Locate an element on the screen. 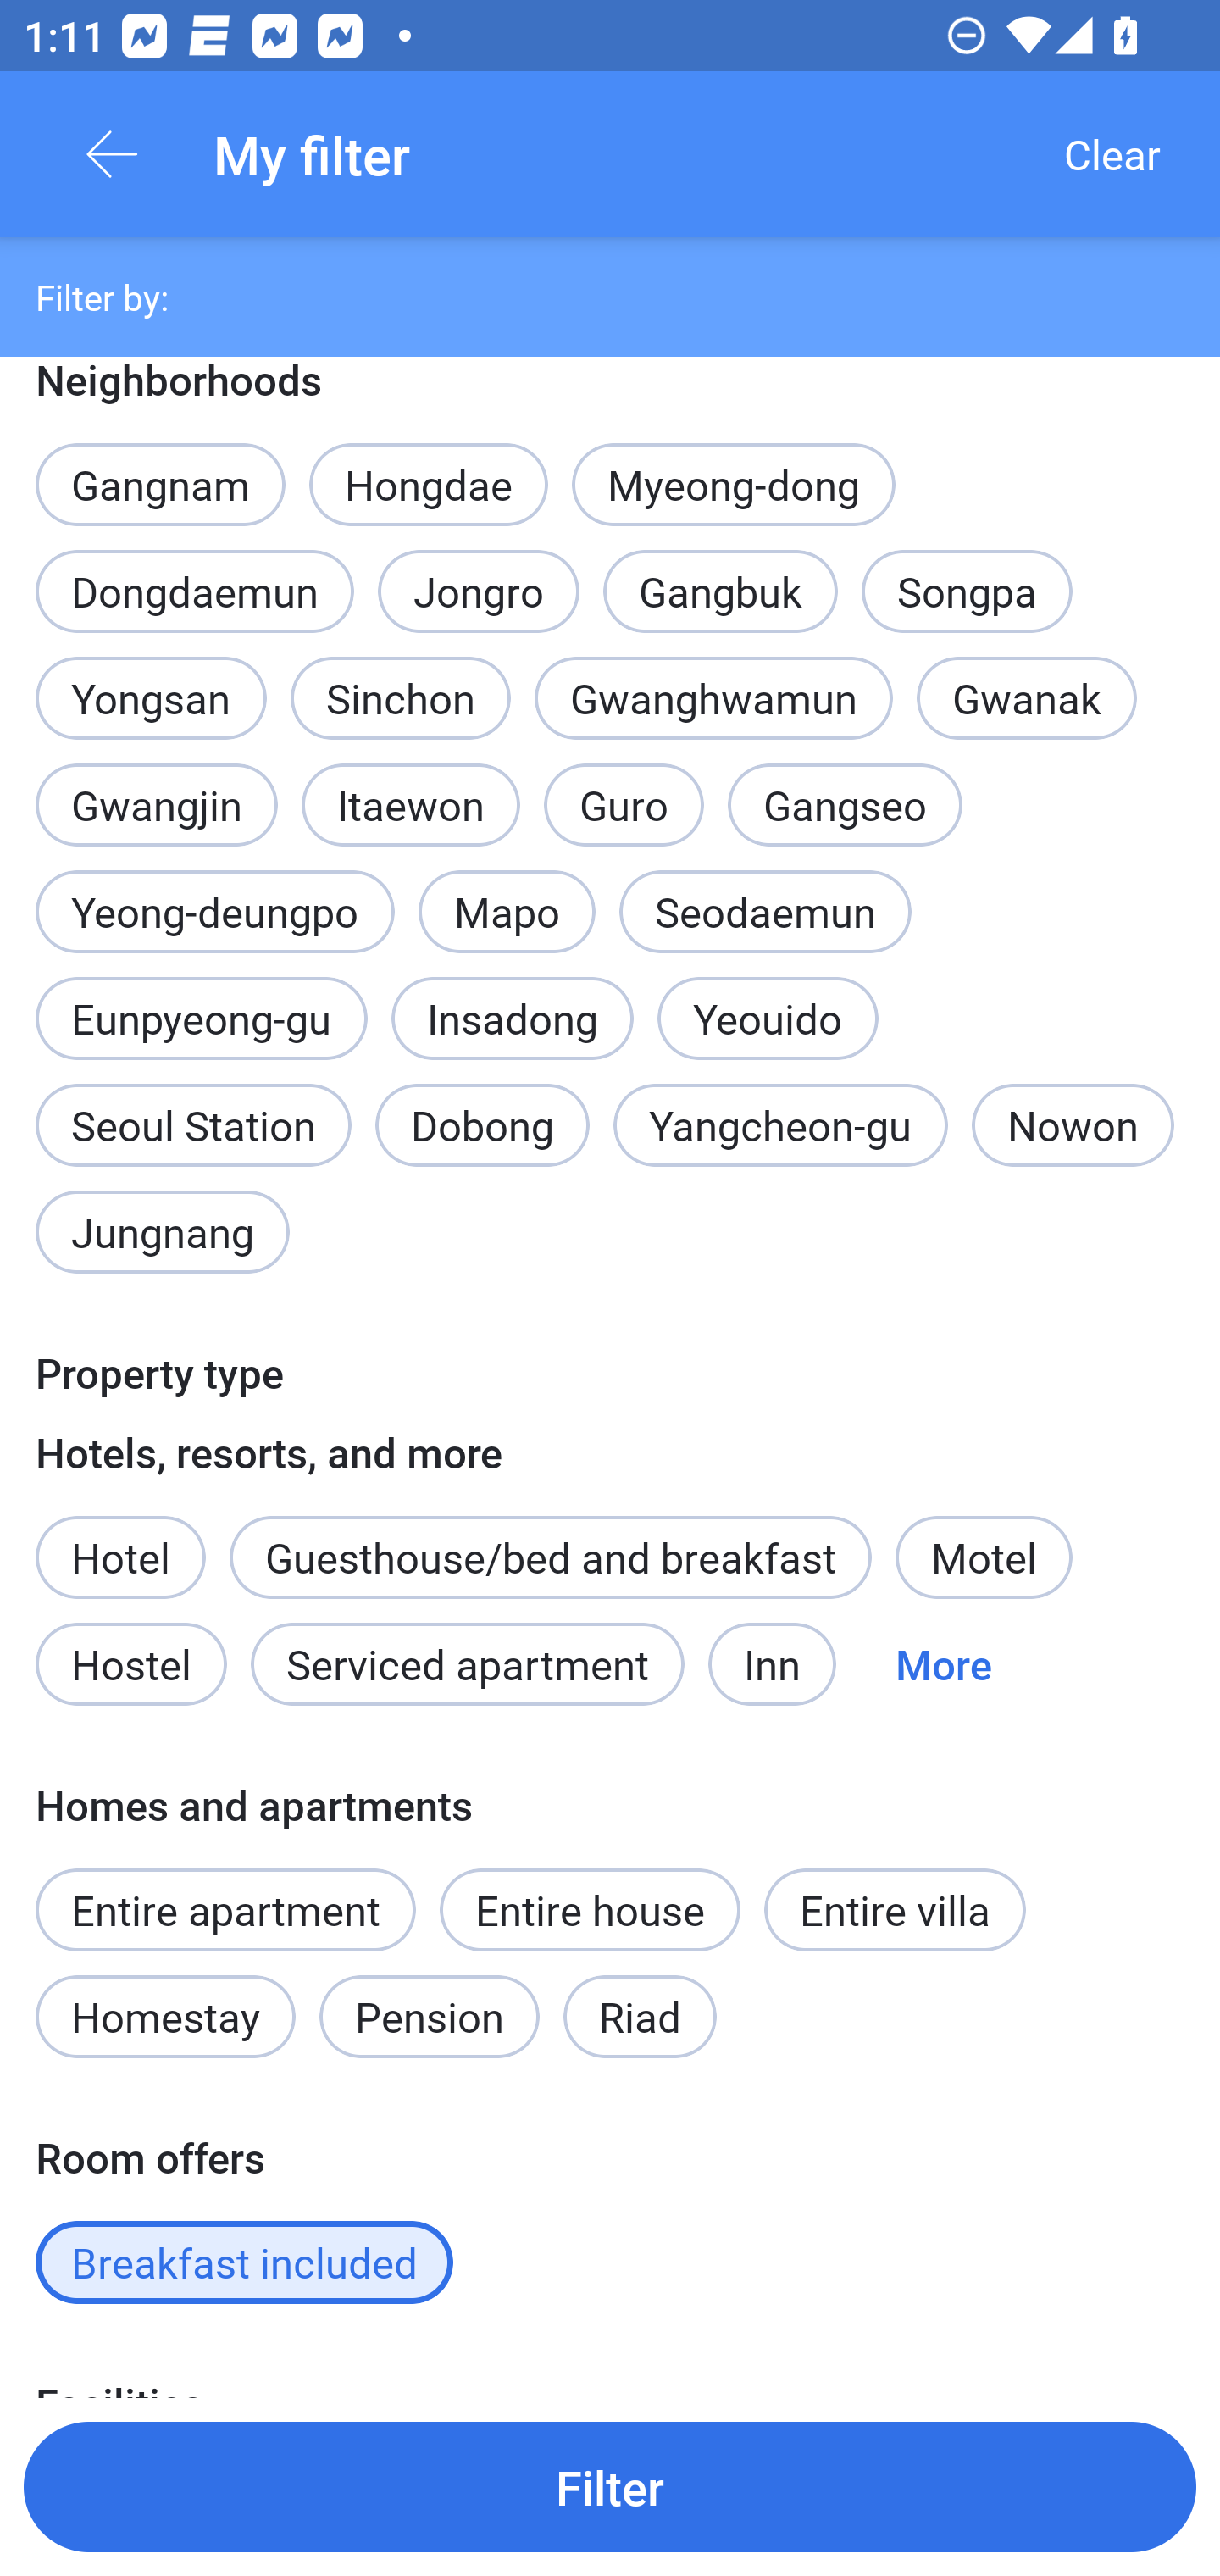 The image size is (1220, 2576). Pension is located at coordinates (429, 2017).